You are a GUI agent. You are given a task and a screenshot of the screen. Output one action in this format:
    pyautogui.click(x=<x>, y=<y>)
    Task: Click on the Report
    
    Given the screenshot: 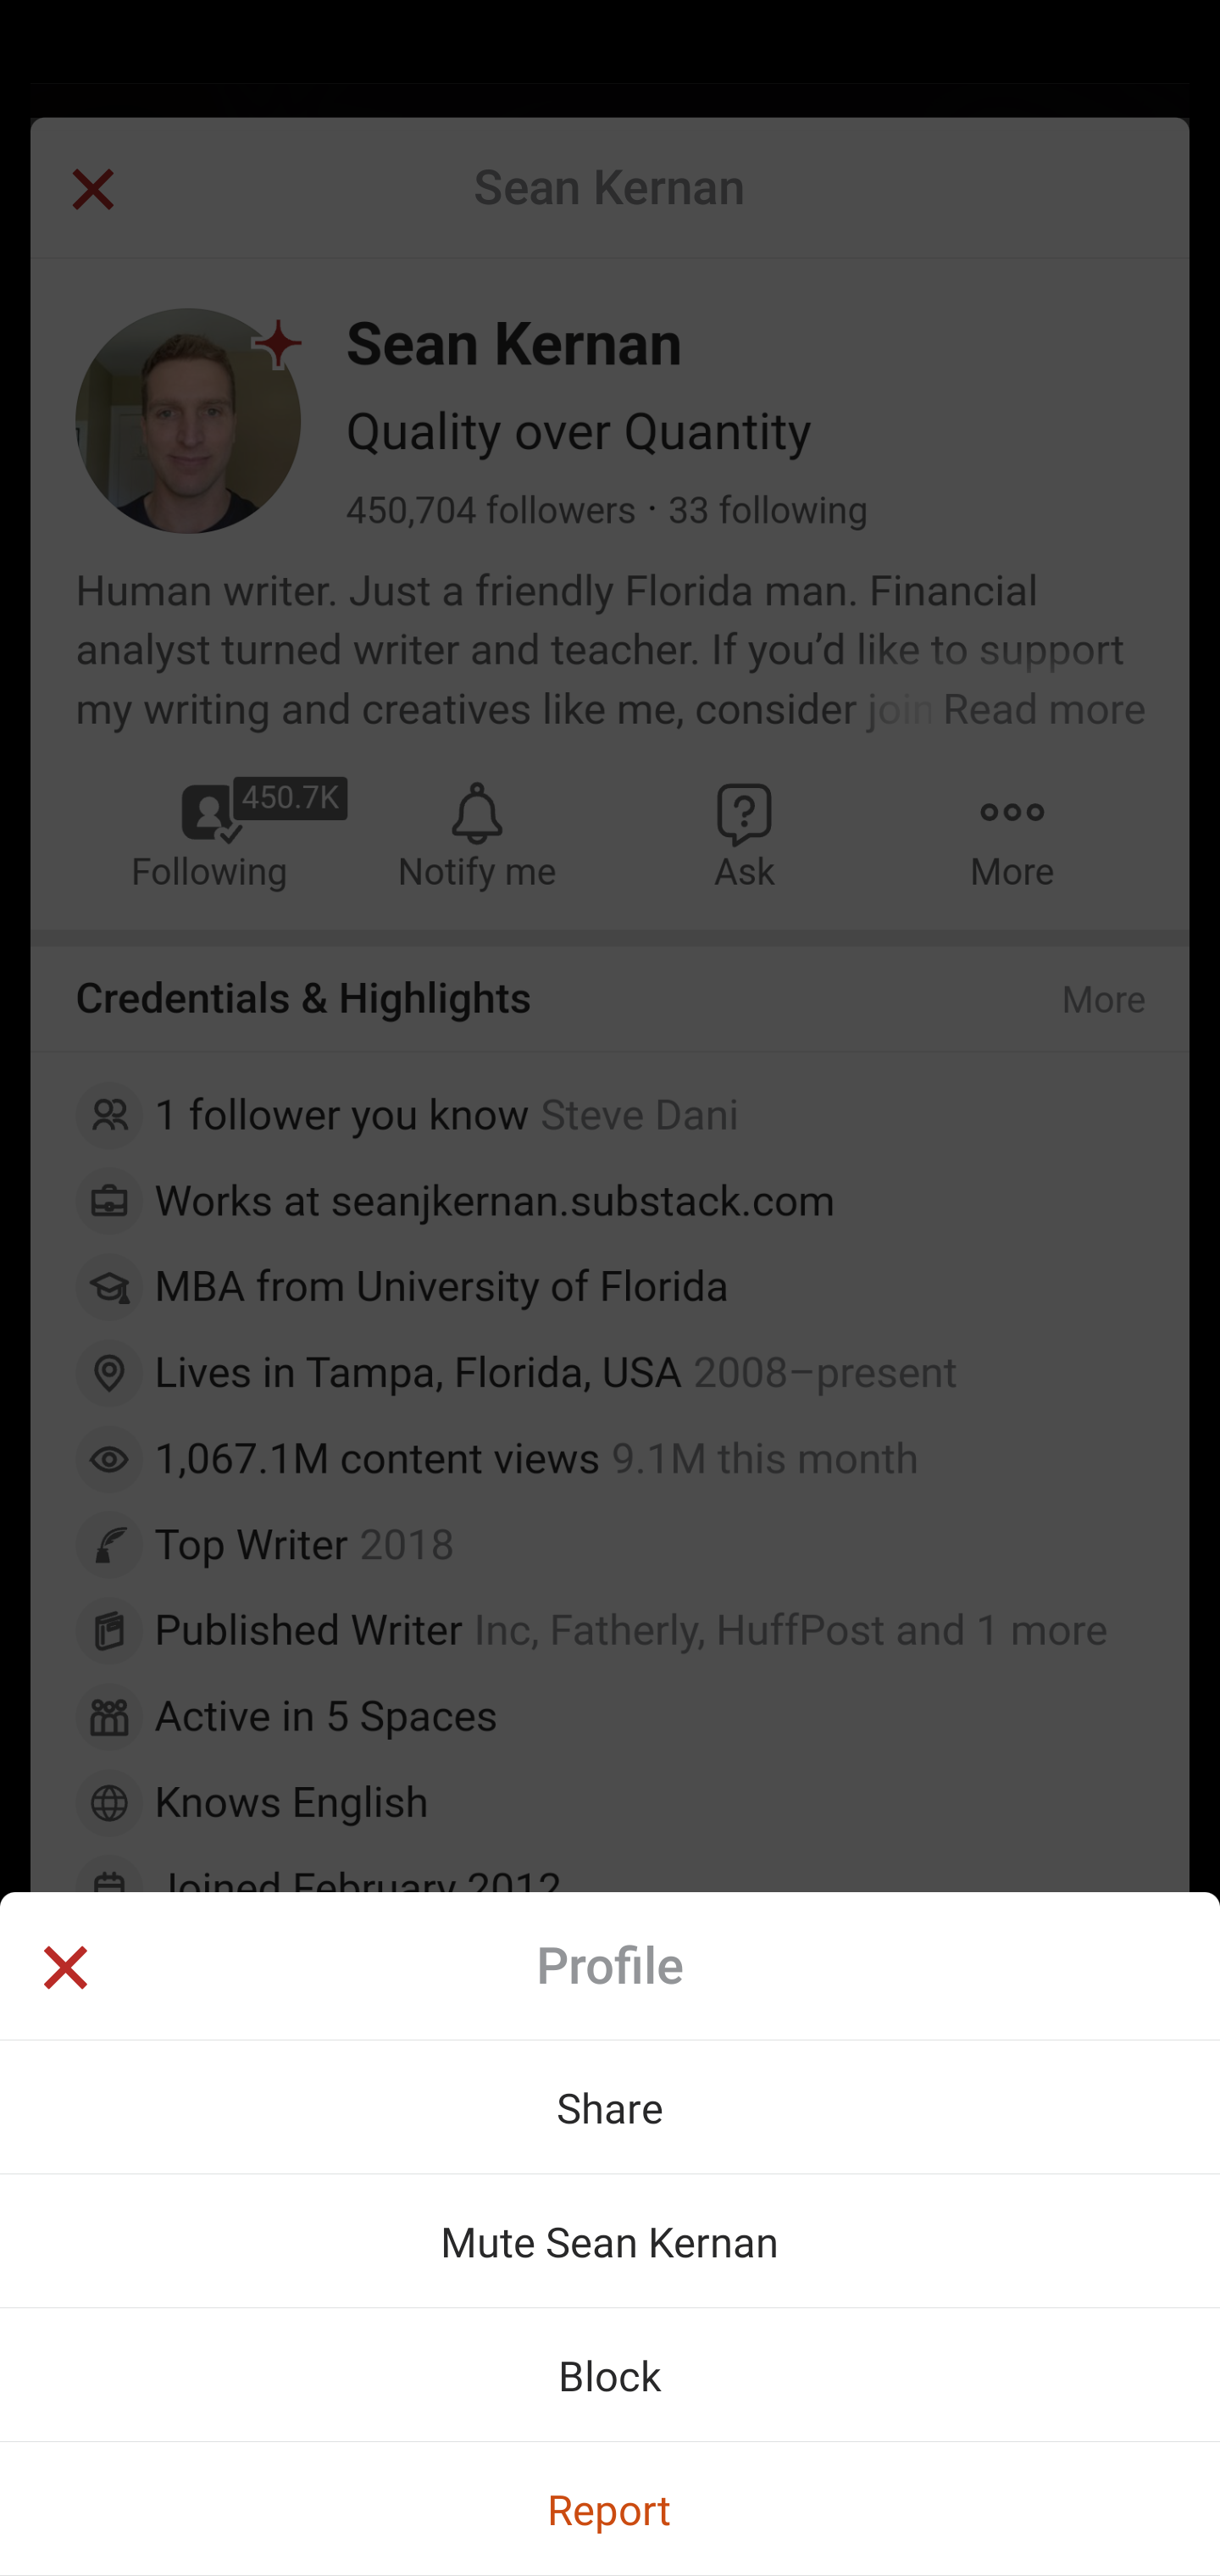 What is the action you would take?
    pyautogui.click(x=610, y=2508)
    